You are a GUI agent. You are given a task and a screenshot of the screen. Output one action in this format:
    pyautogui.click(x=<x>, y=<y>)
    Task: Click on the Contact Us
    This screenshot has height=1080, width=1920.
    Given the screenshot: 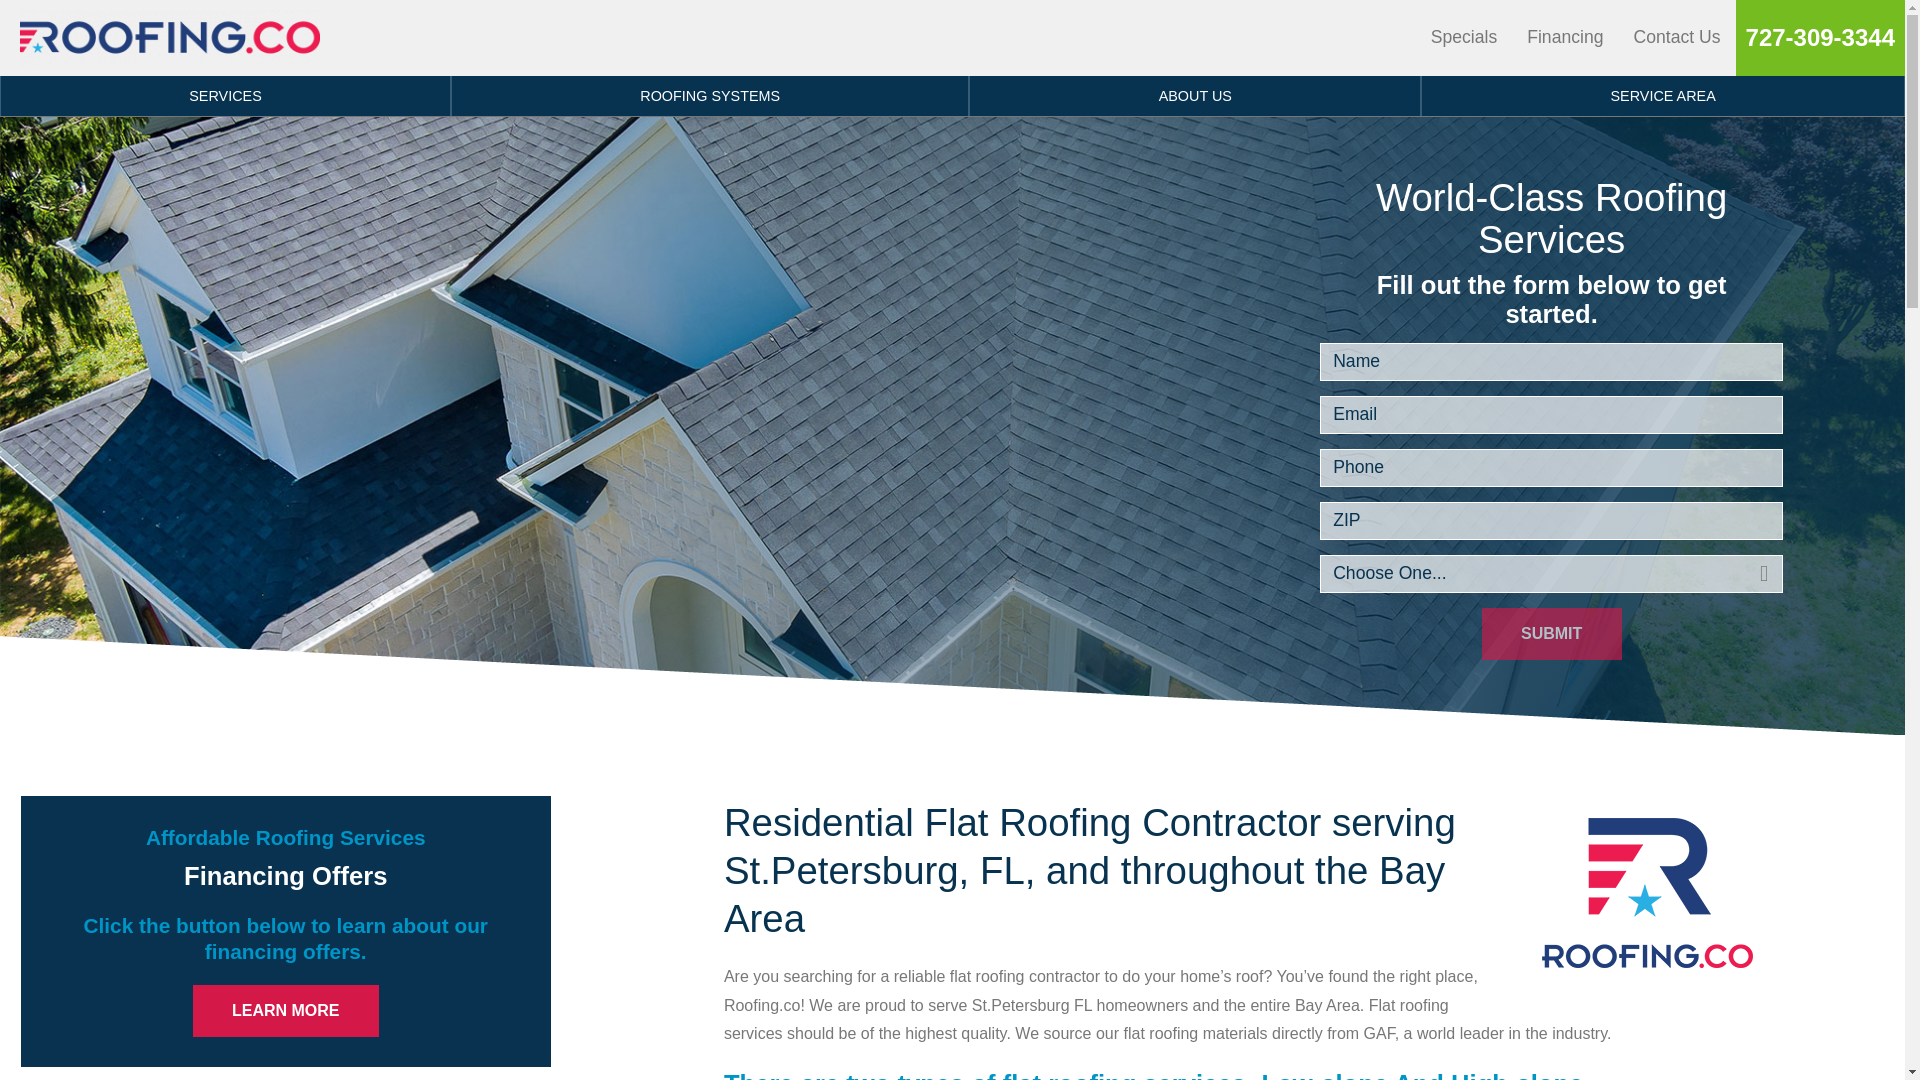 What is the action you would take?
    pyautogui.click(x=1676, y=38)
    